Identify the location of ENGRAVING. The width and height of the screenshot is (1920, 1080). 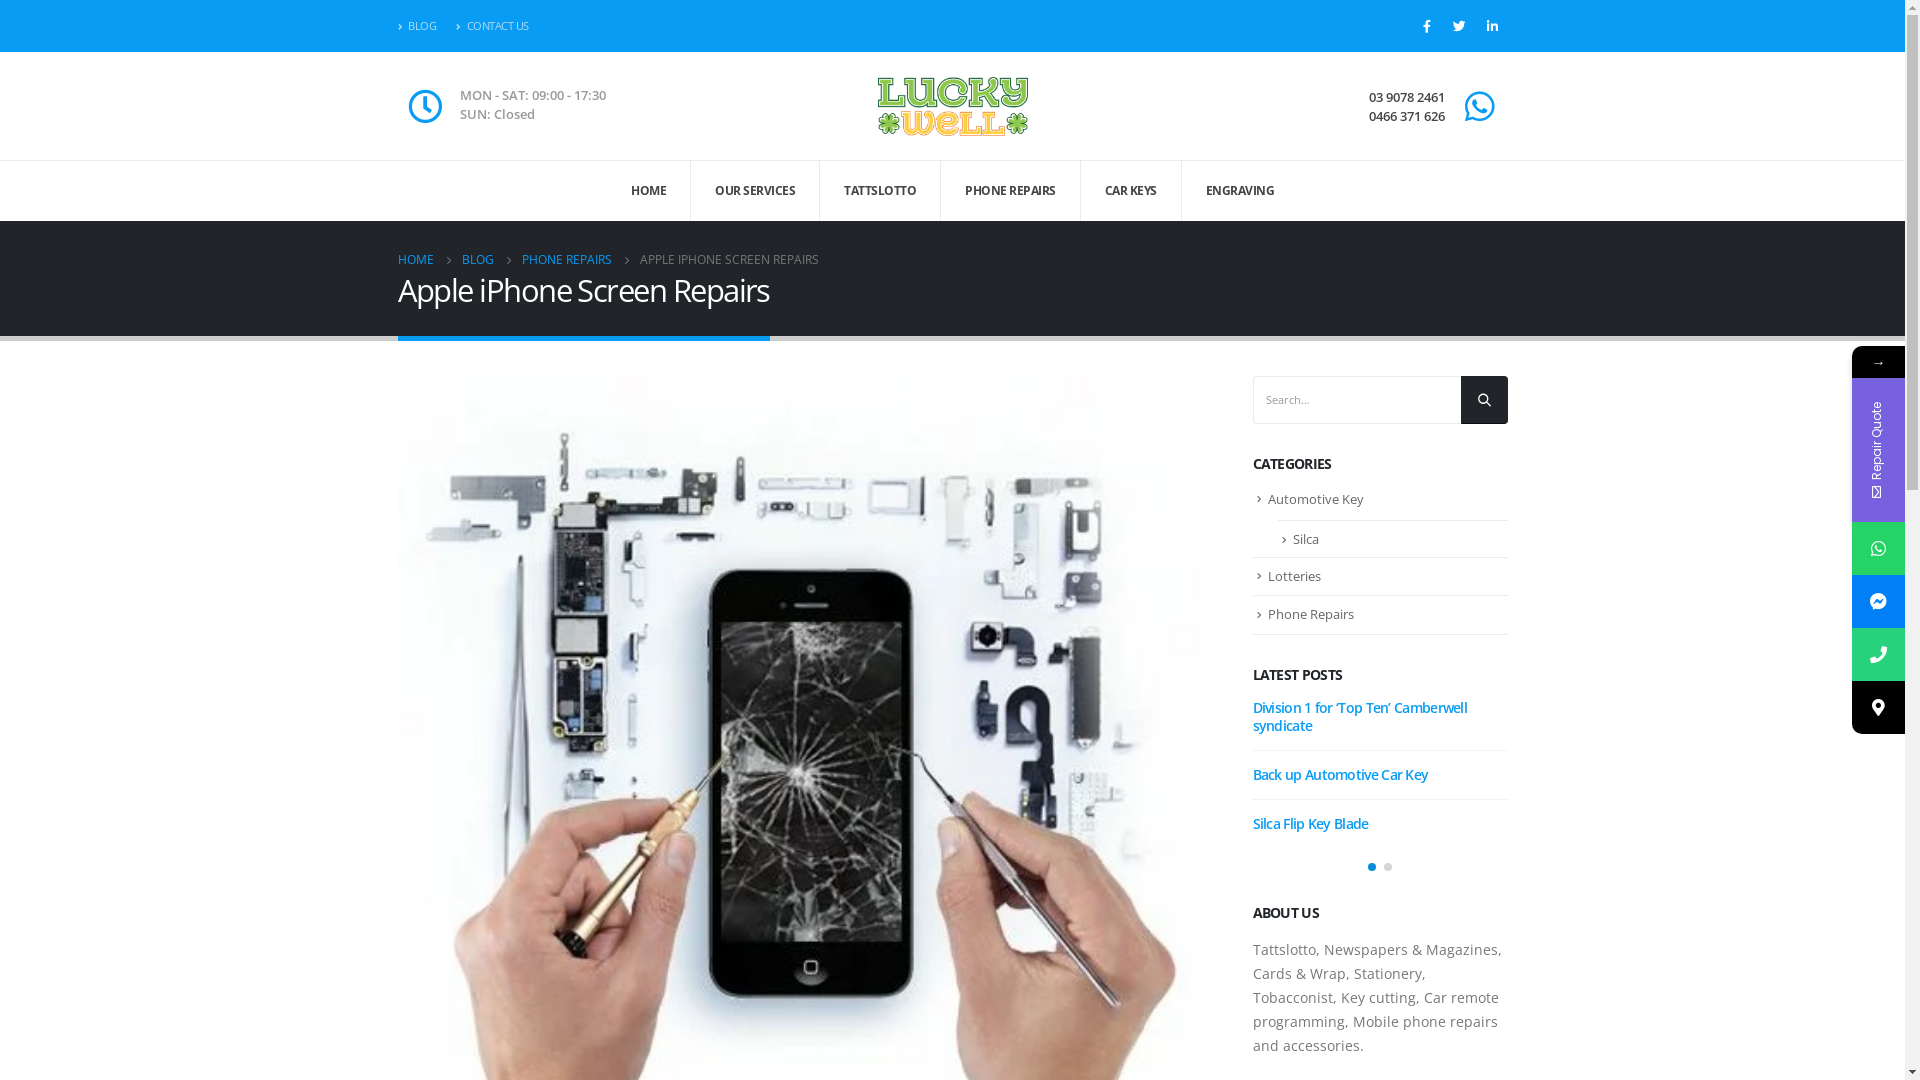
(1240, 191).